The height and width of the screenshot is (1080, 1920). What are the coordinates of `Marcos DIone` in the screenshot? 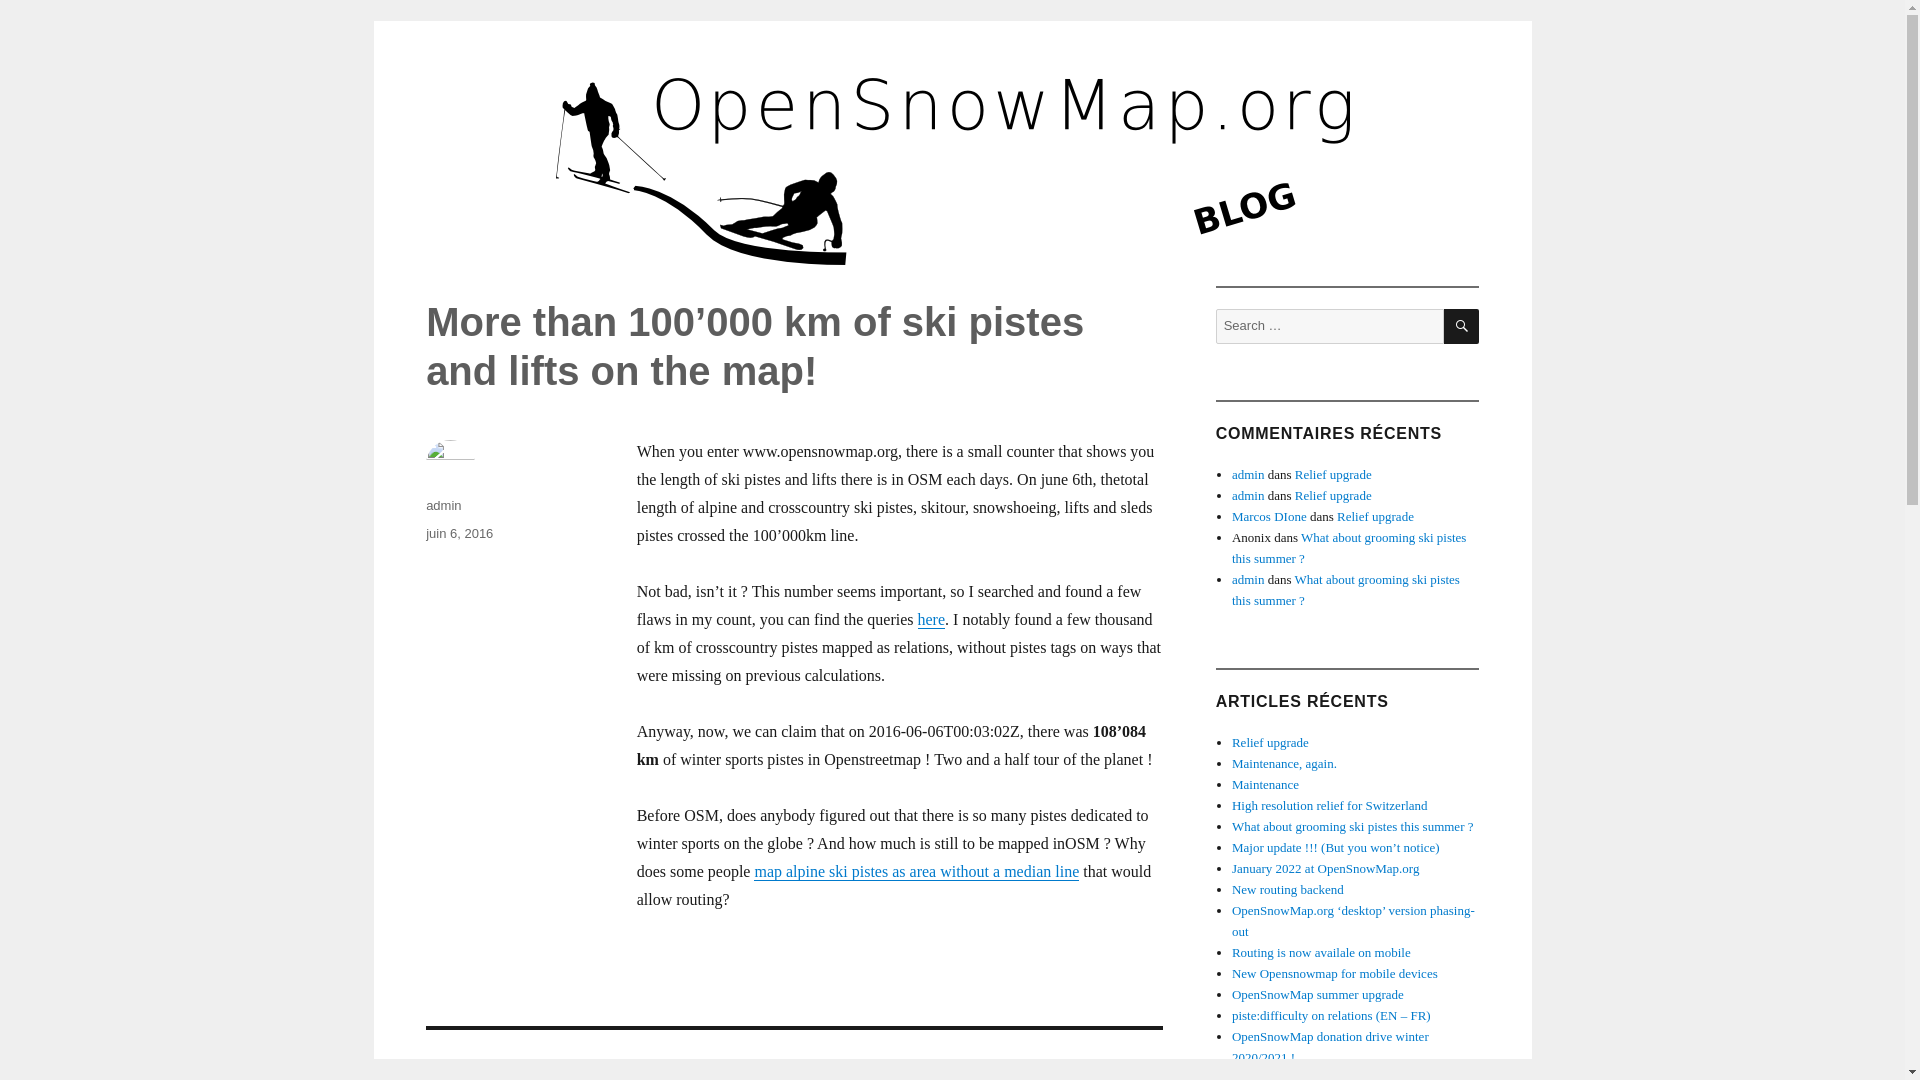 It's located at (1270, 516).